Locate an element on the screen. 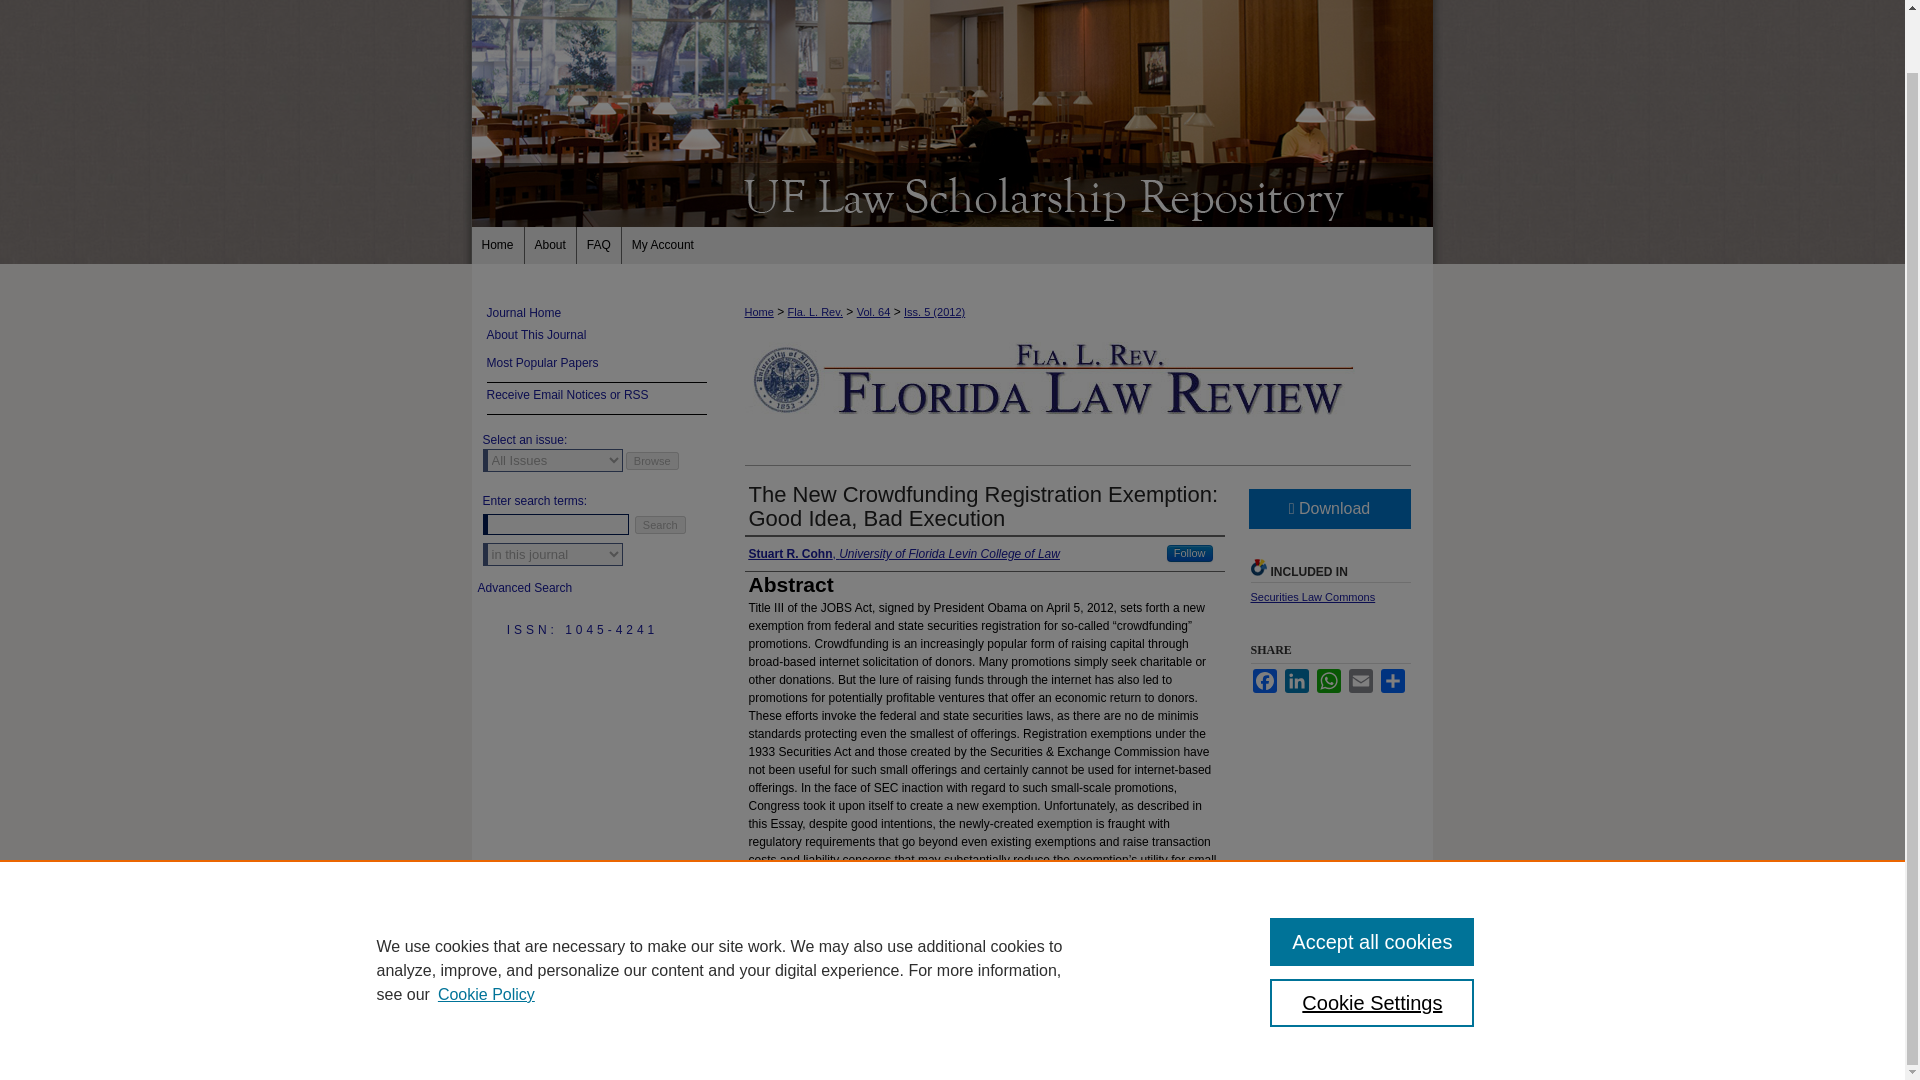  Florida Law Review is located at coordinates (952, 194).